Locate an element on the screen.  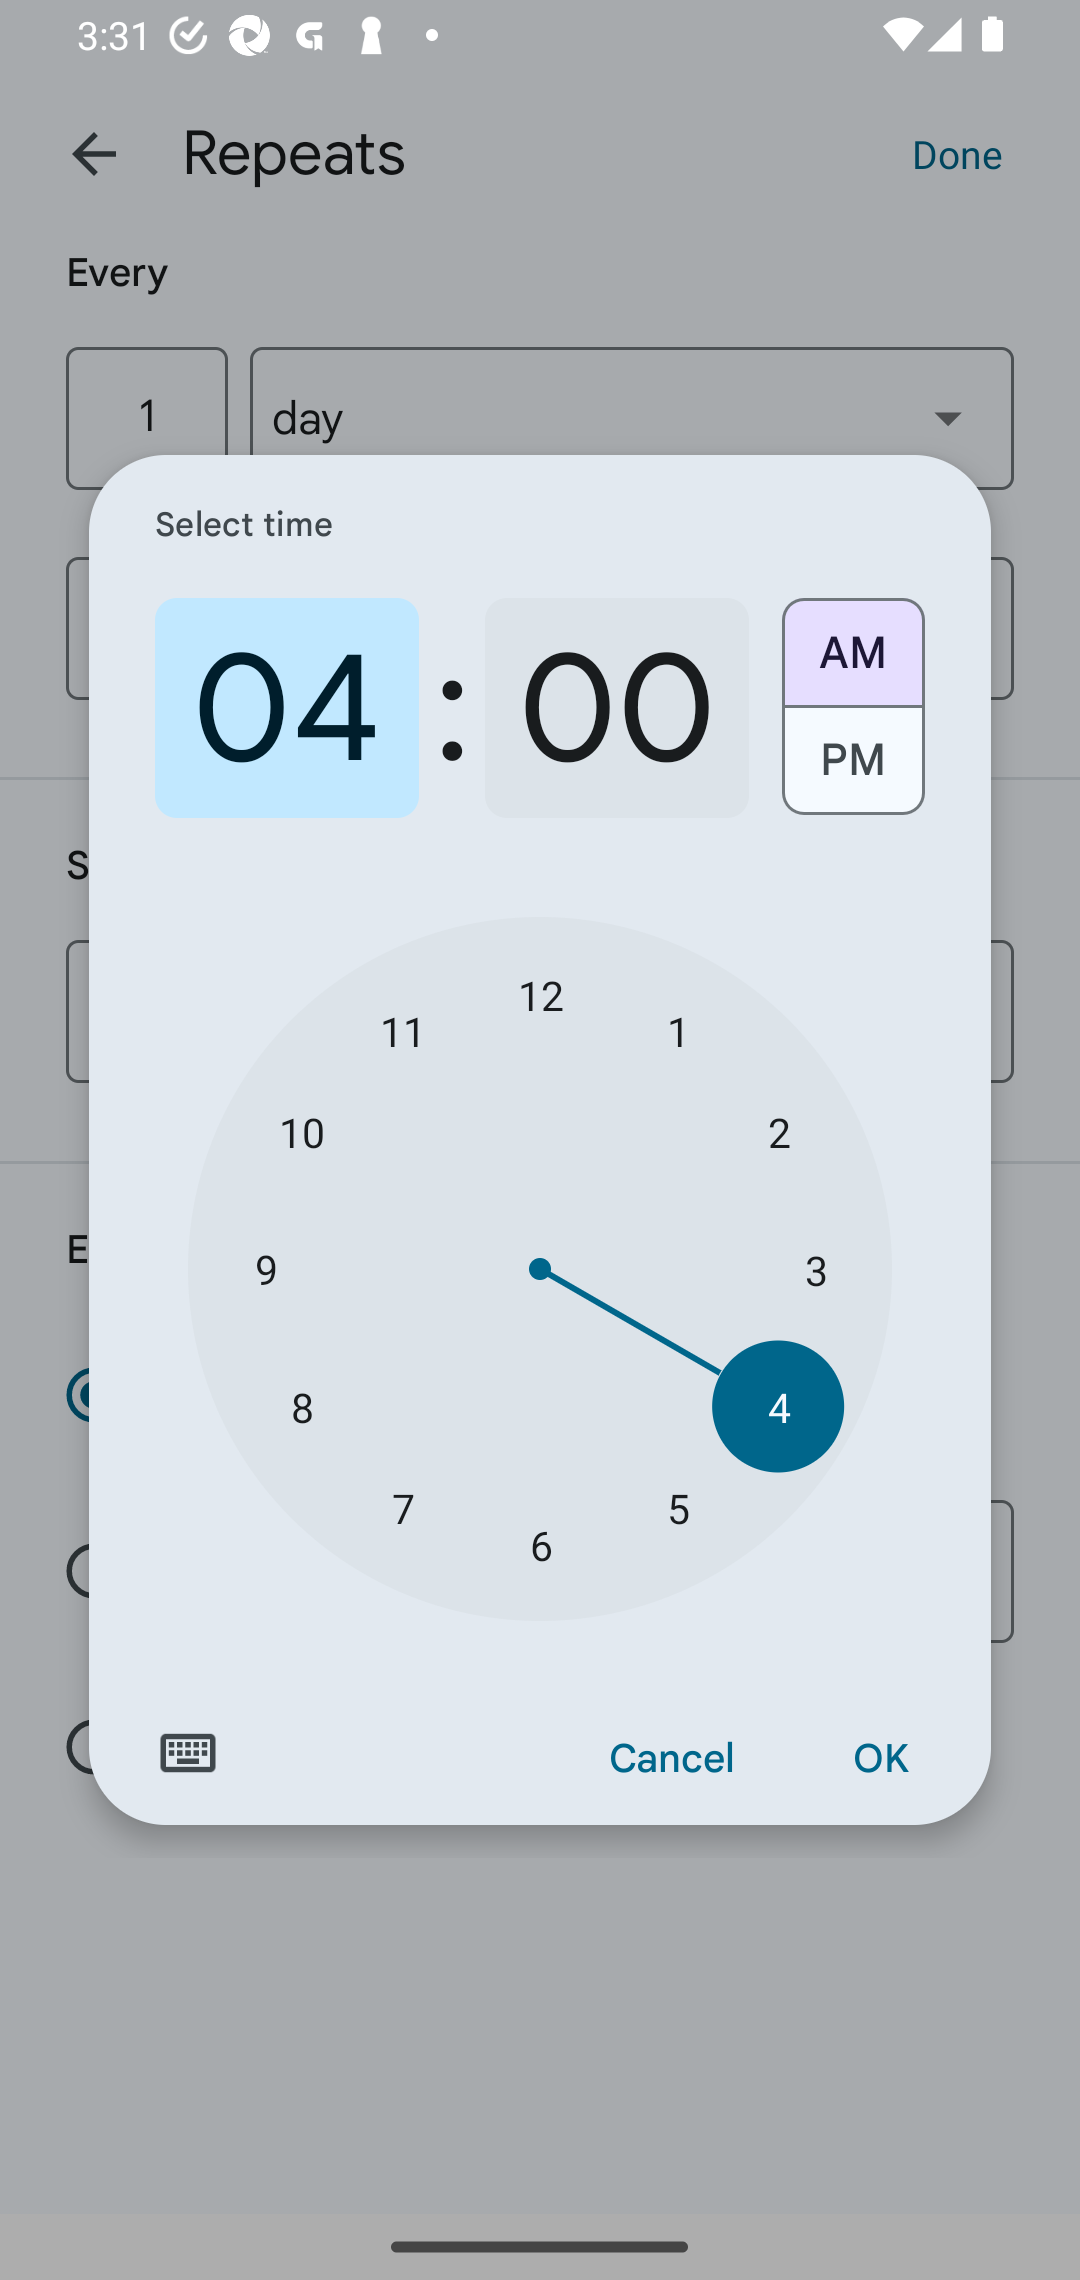
12 12 o'clock is located at coordinates (540, 994).